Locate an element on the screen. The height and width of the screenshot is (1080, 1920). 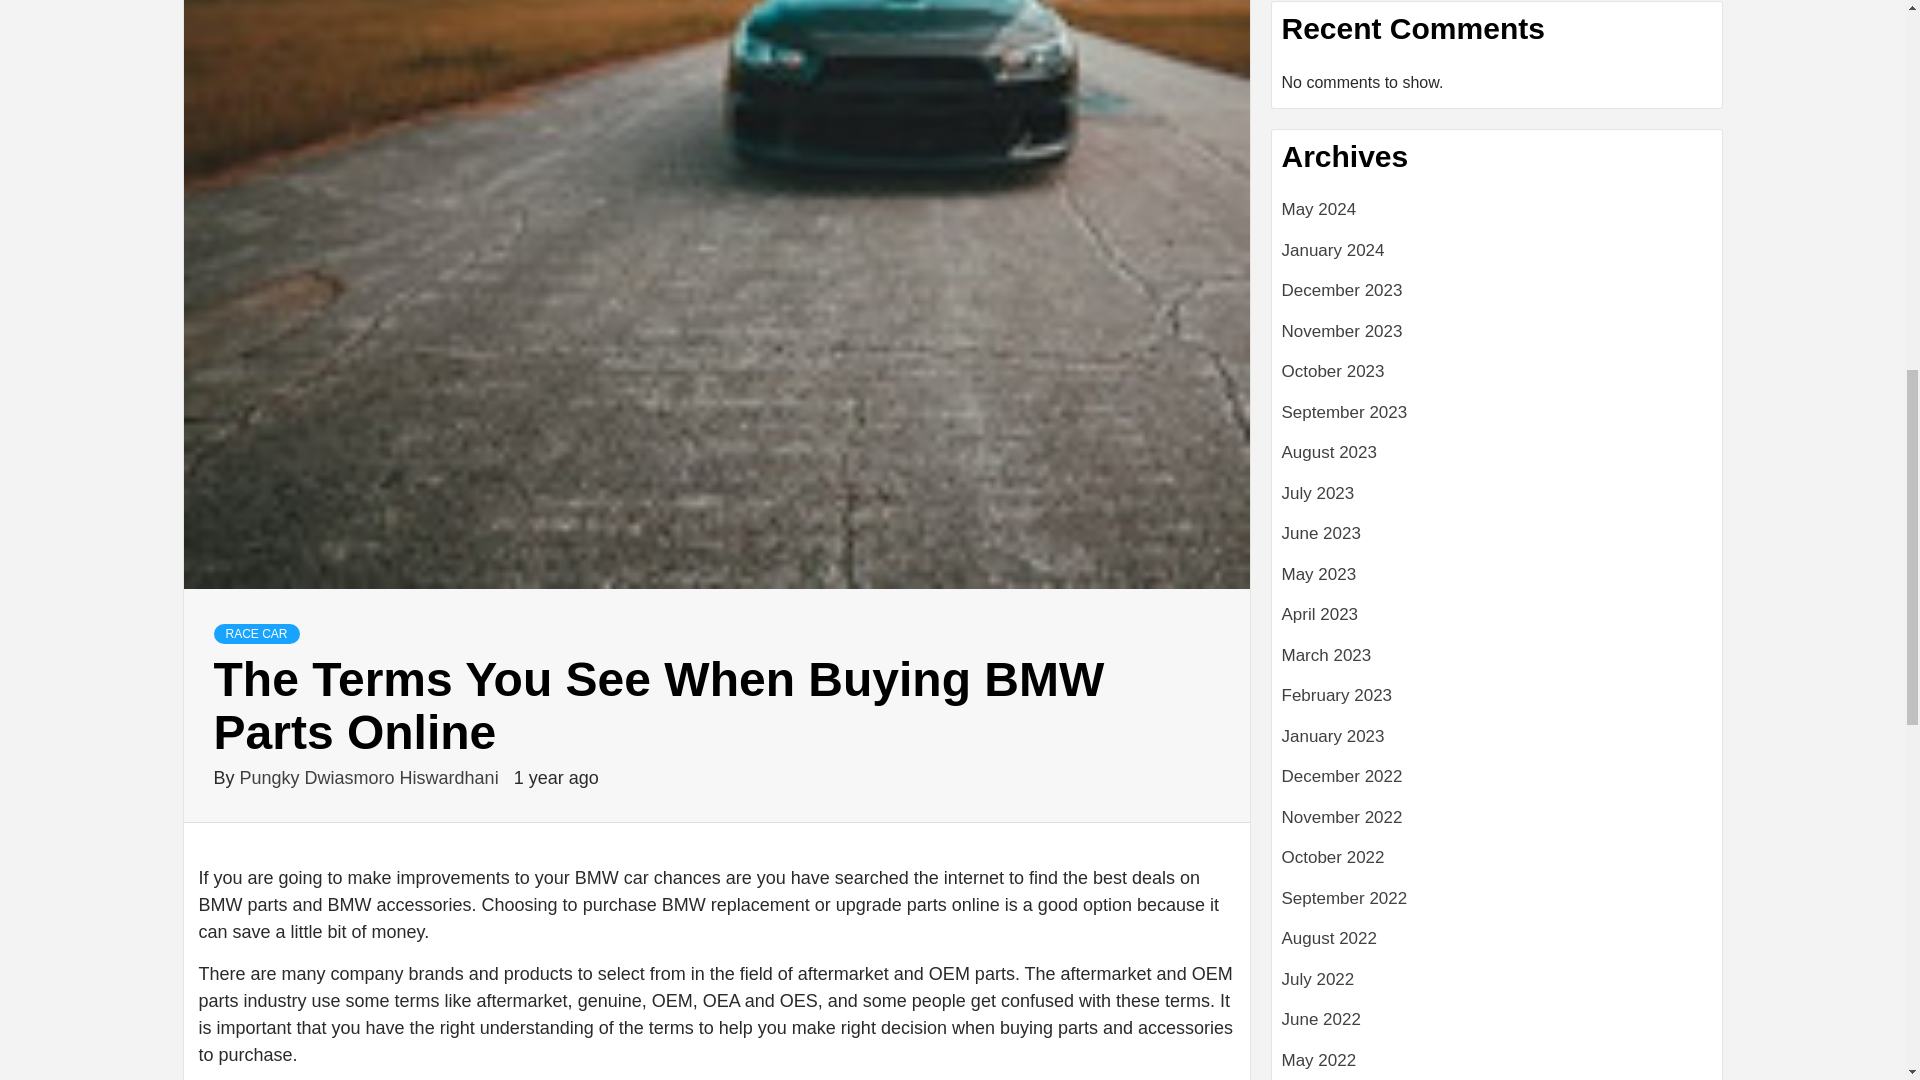
May 2024 is located at coordinates (1497, 216).